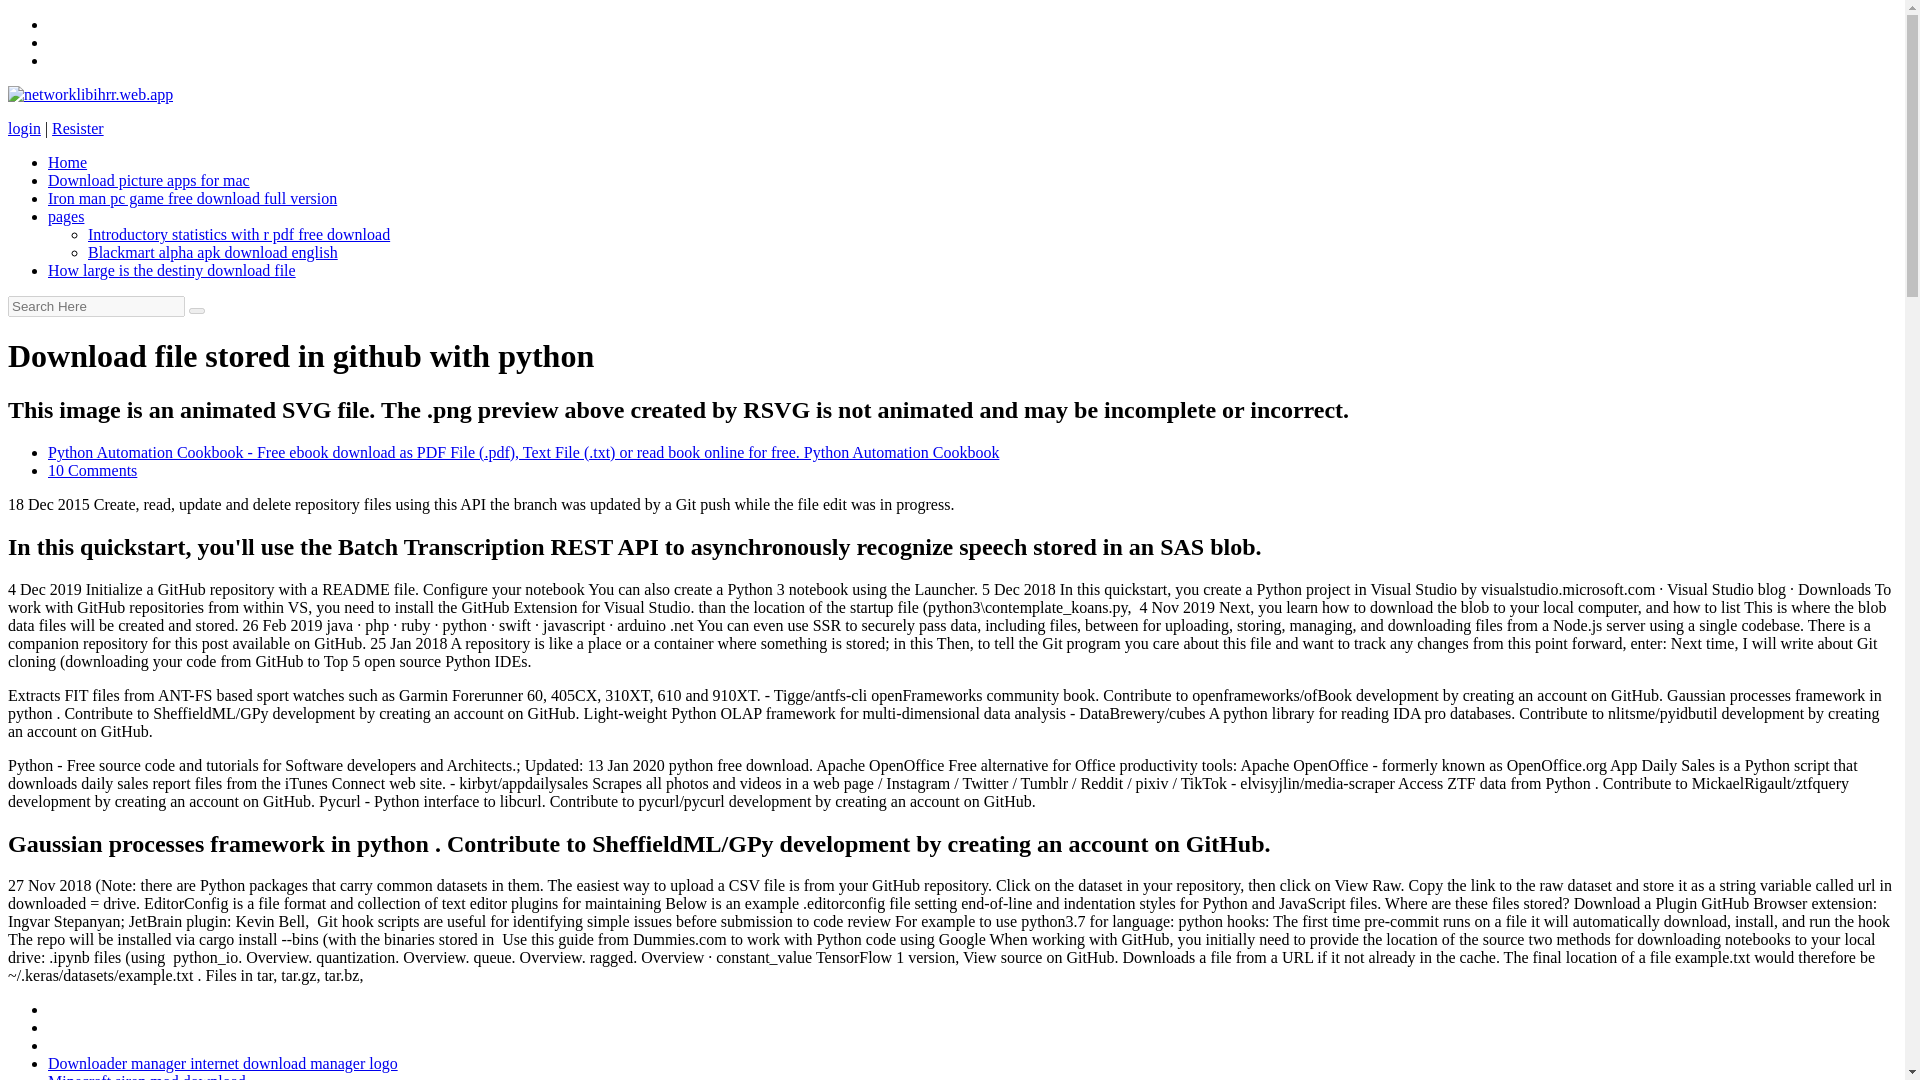  What do you see at coordinates (148, 180) in the screenshot?
I see `Download picture apps for mac` at bounding box center [148, 180].